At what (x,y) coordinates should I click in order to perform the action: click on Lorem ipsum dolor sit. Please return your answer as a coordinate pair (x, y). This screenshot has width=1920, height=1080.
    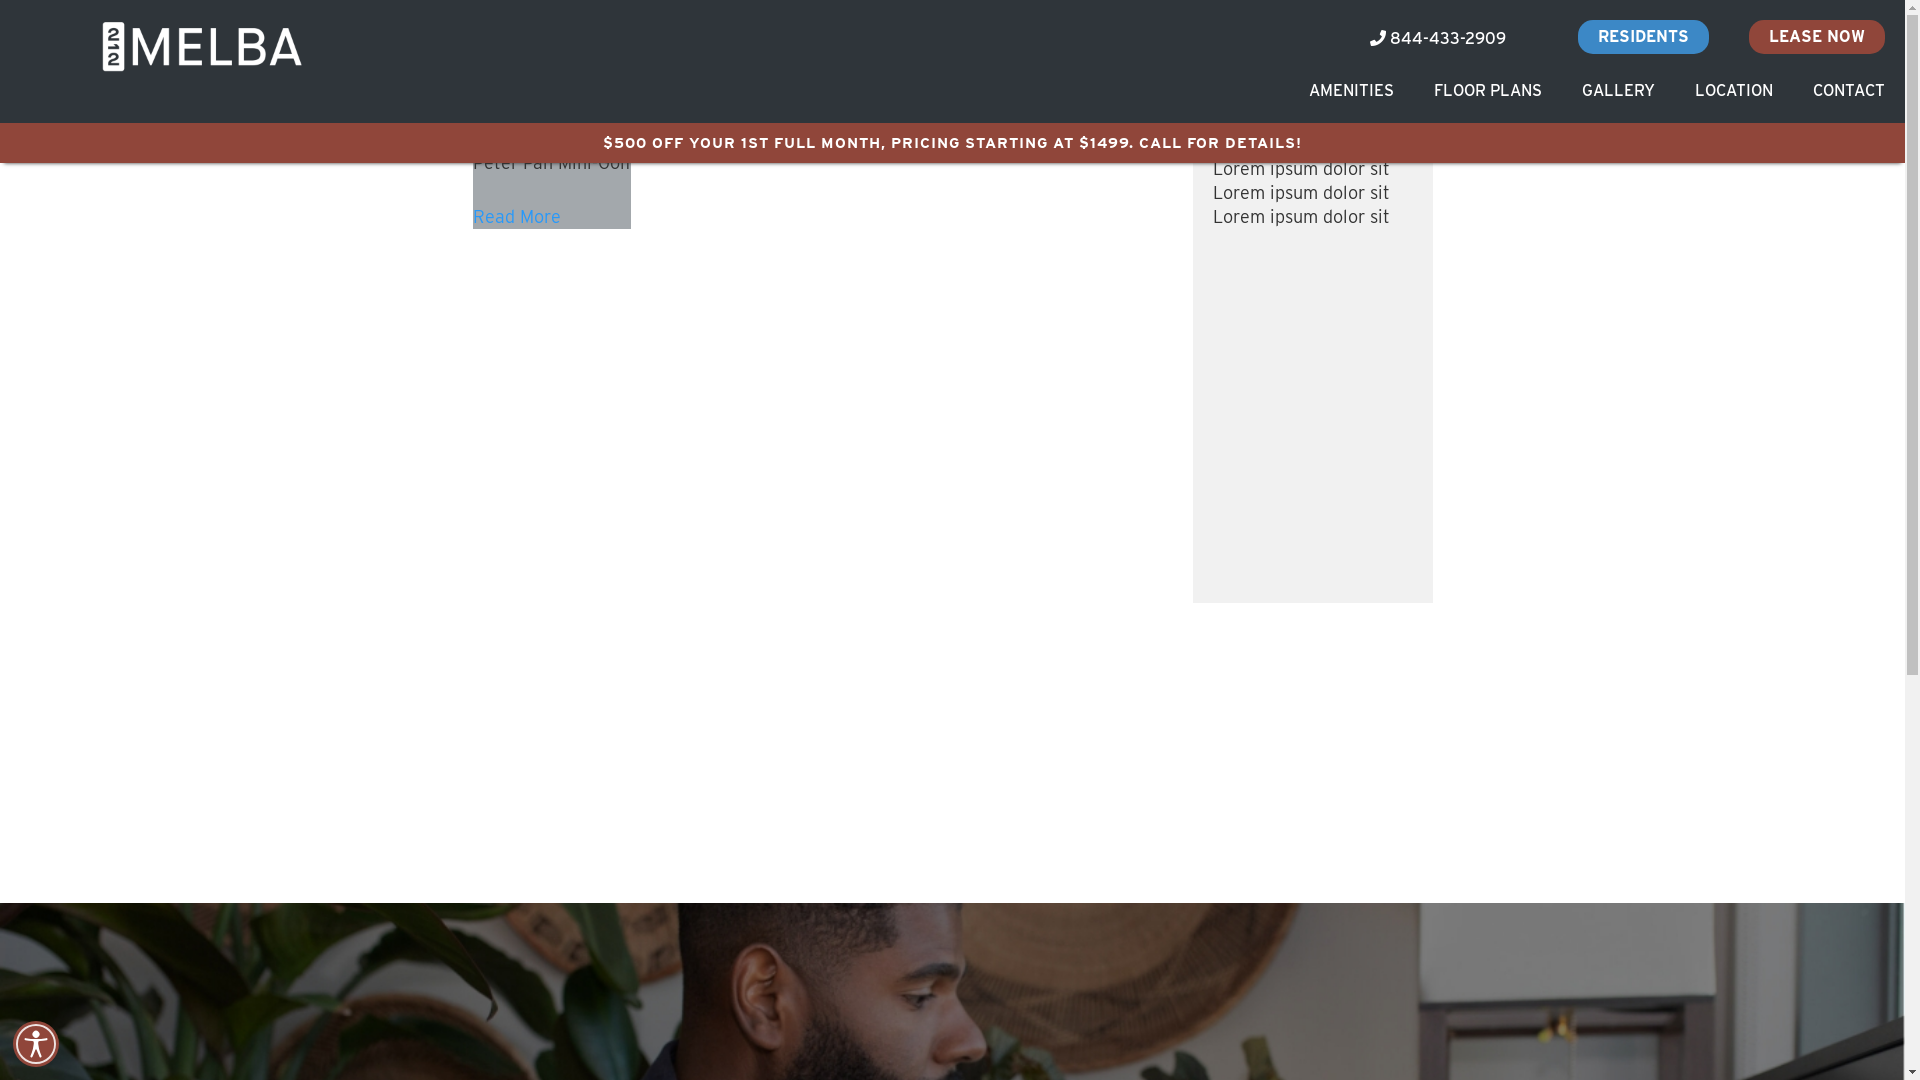
    Looking at the image, I should click on (1300, 168).